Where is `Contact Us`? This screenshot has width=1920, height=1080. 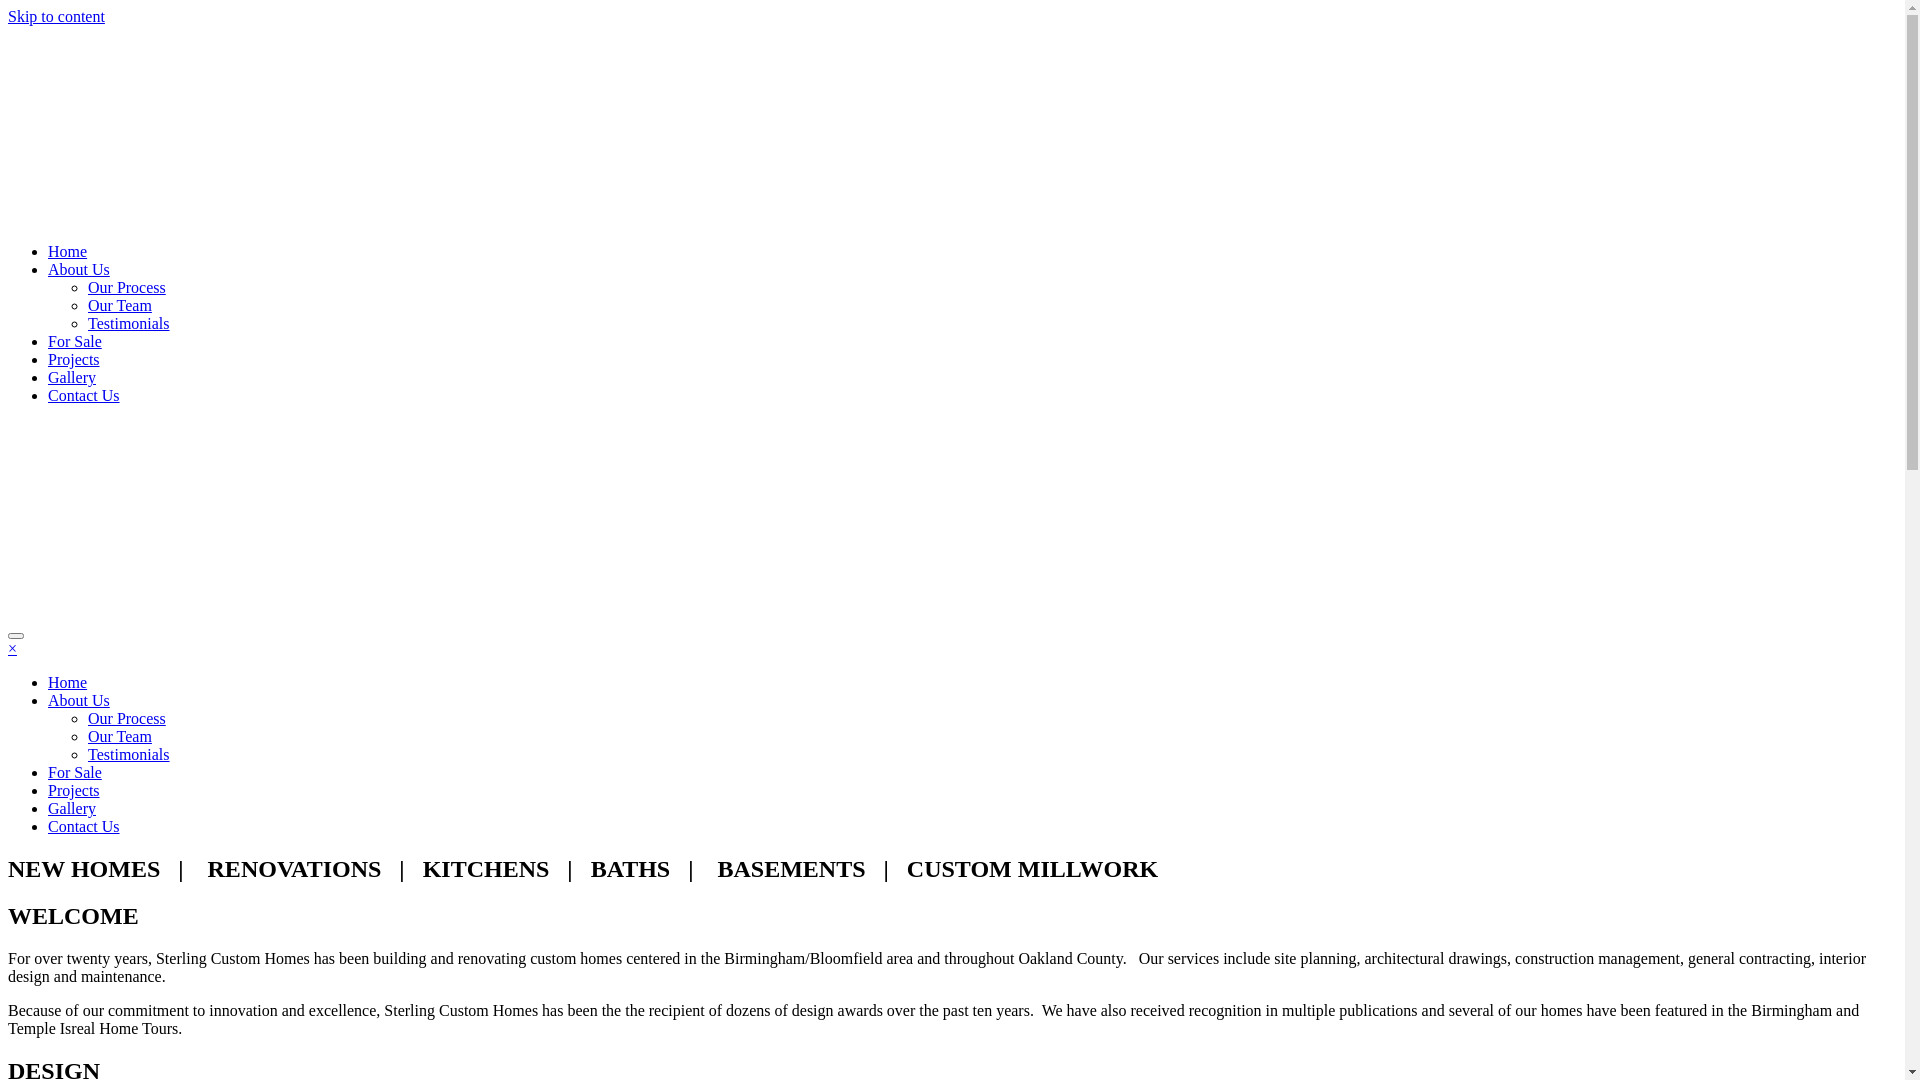
Contact Us is located at coordinates (84, 826).